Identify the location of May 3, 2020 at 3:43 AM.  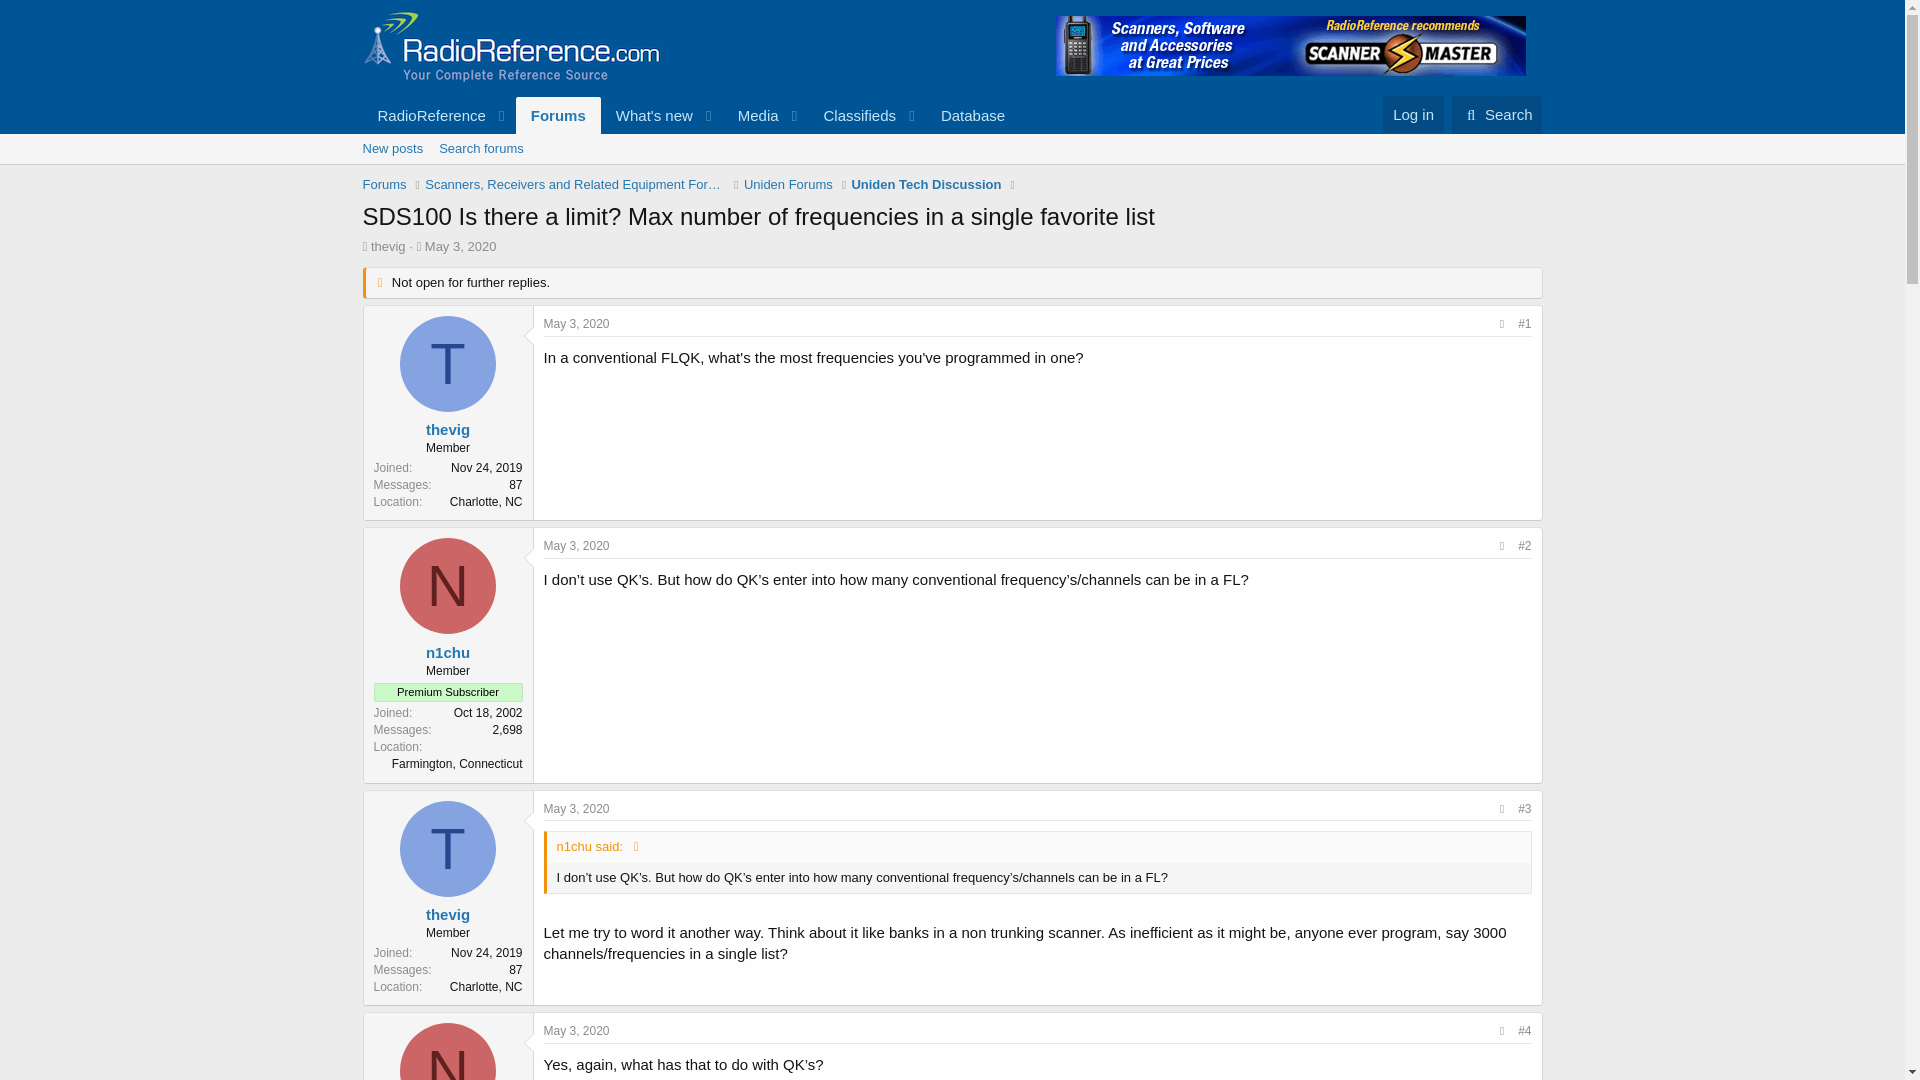
(752, 115).